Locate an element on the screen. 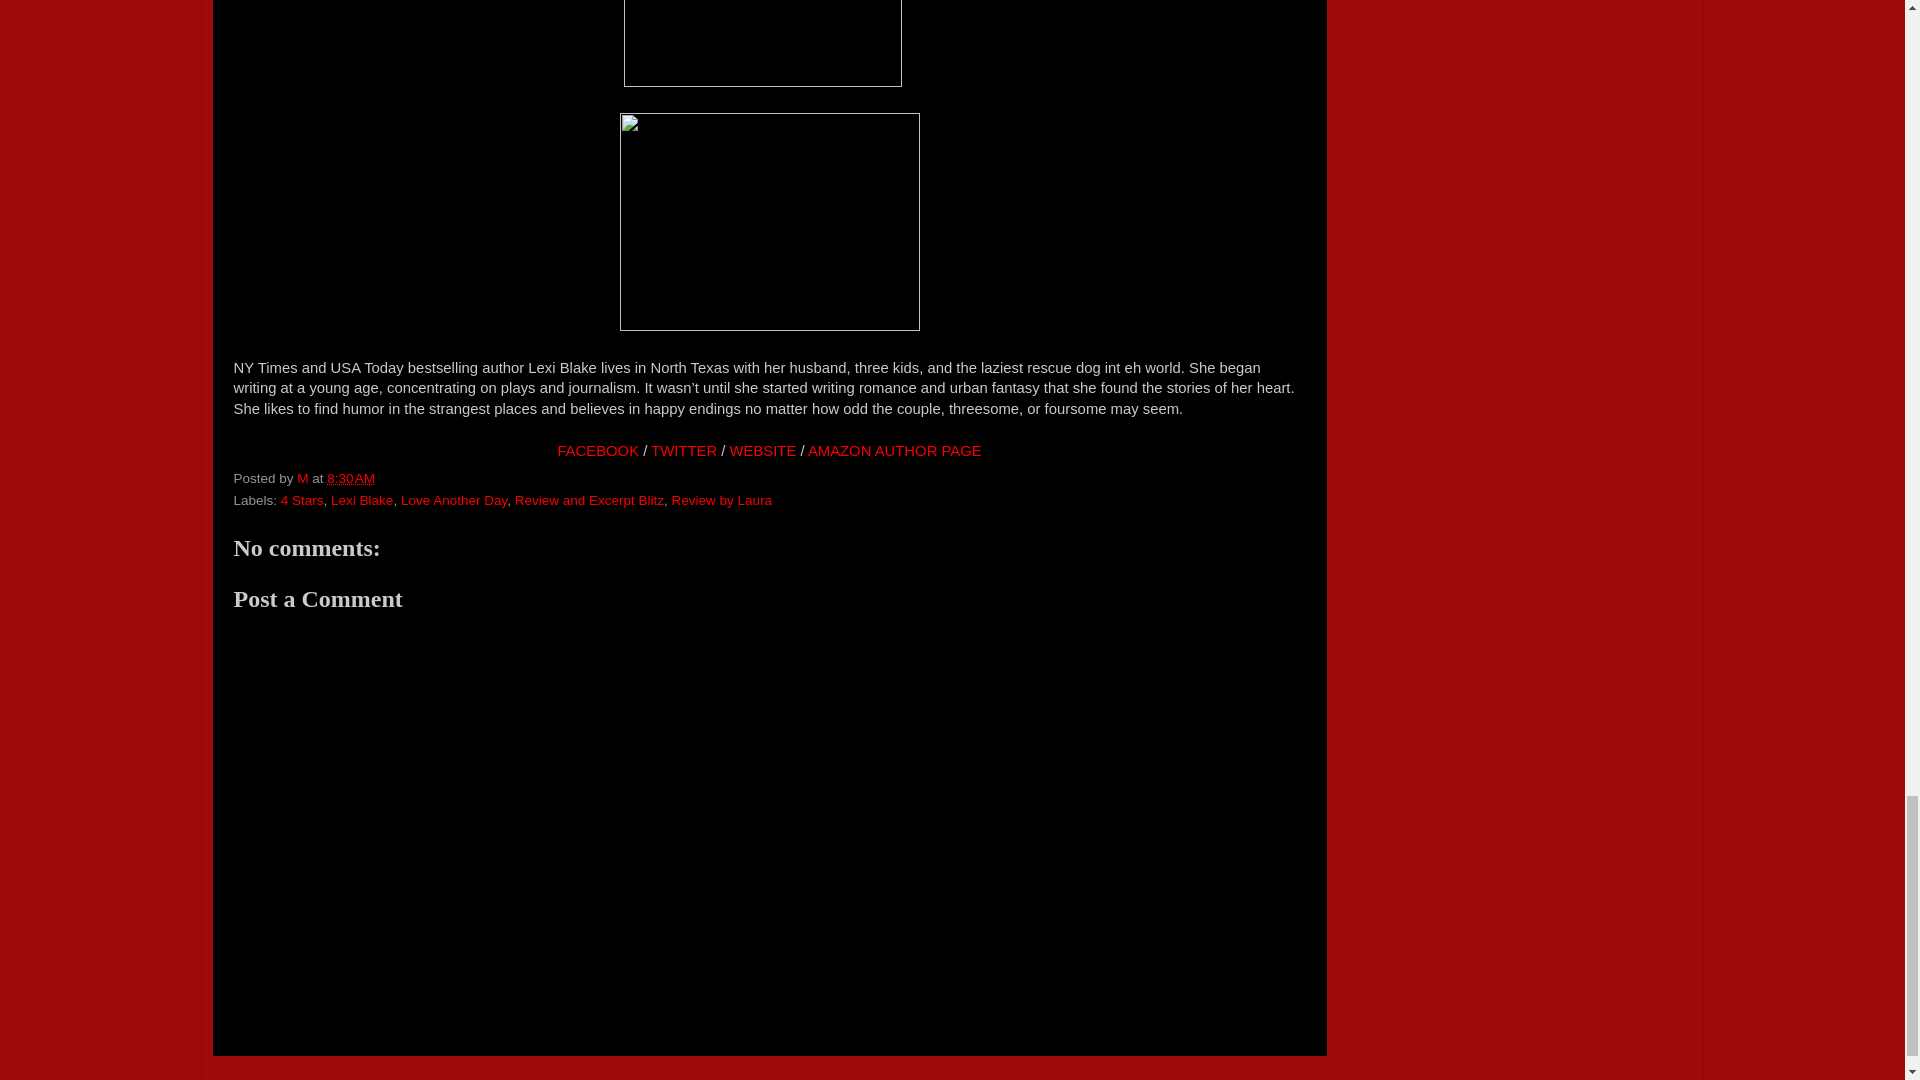  WEBSITE is located at coordinates (762, 450).